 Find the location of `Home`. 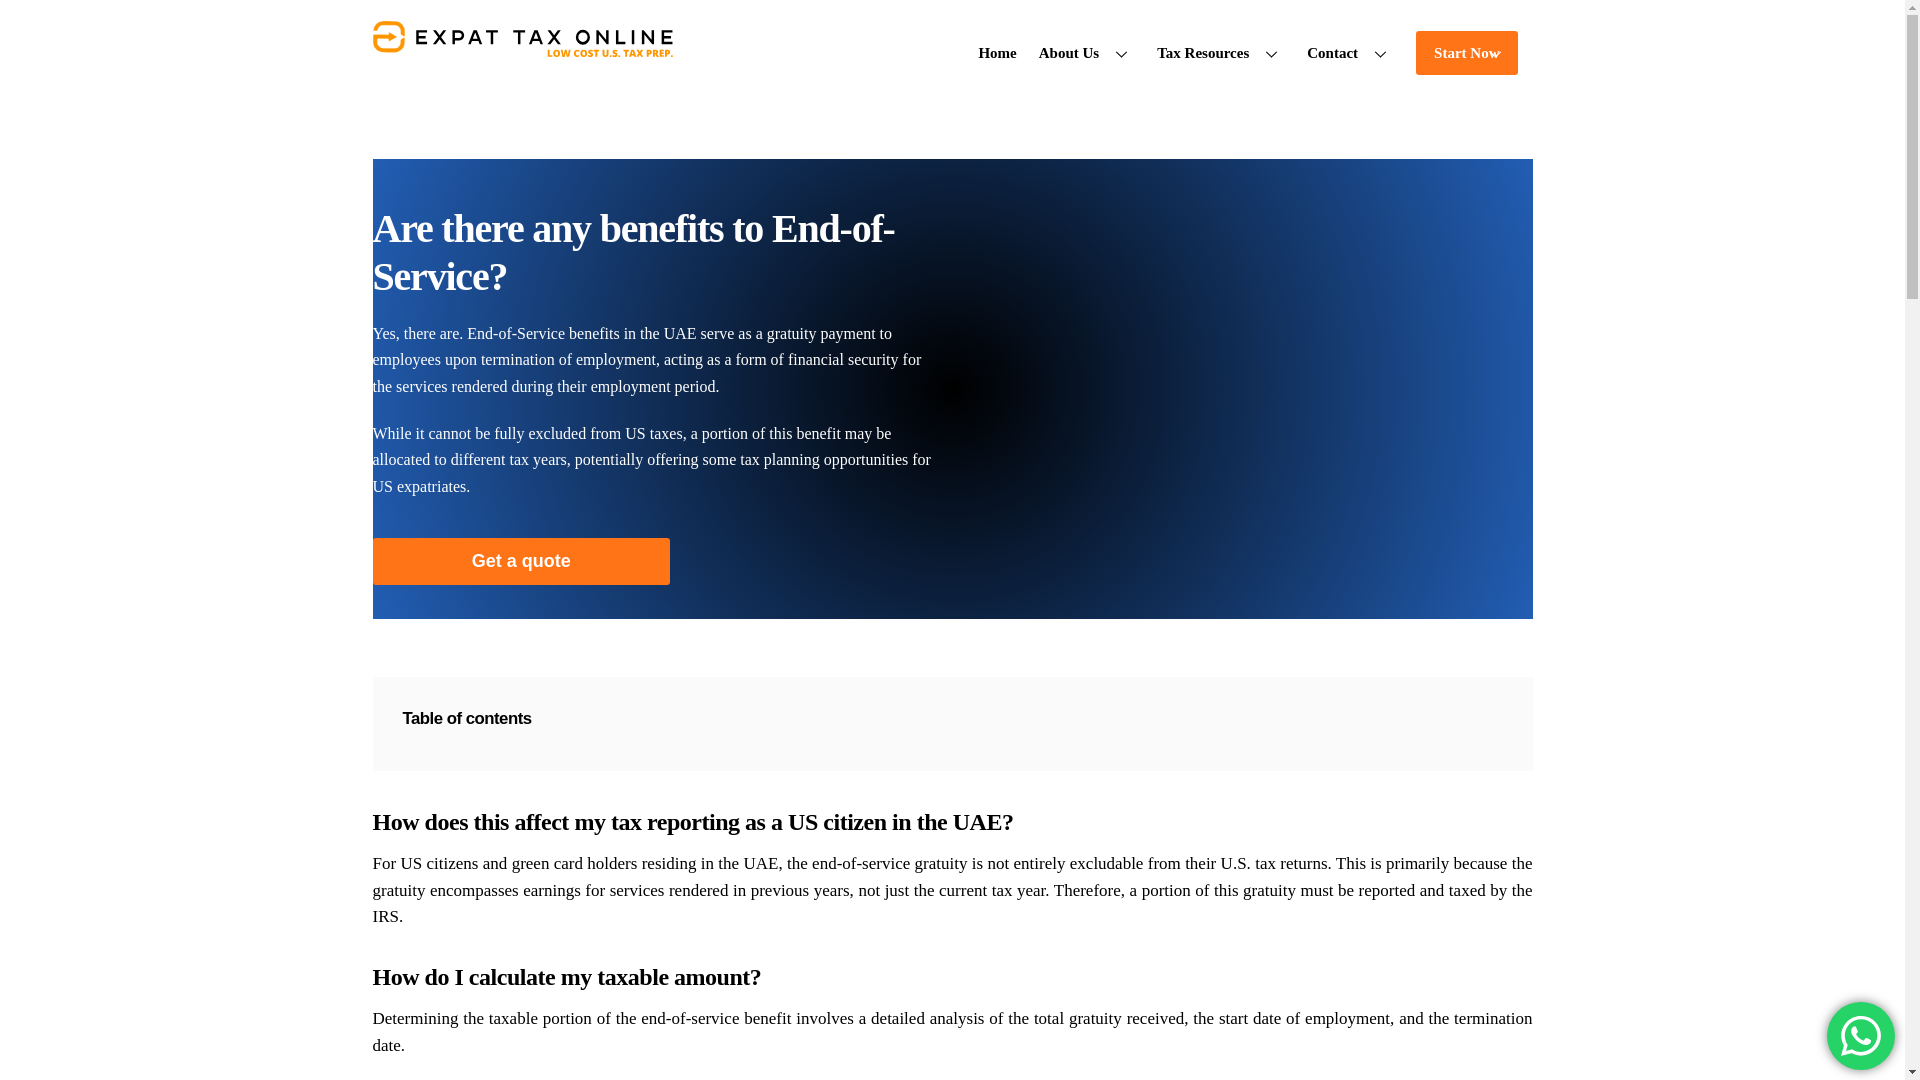

Home is located at coordinates (1350, 52).